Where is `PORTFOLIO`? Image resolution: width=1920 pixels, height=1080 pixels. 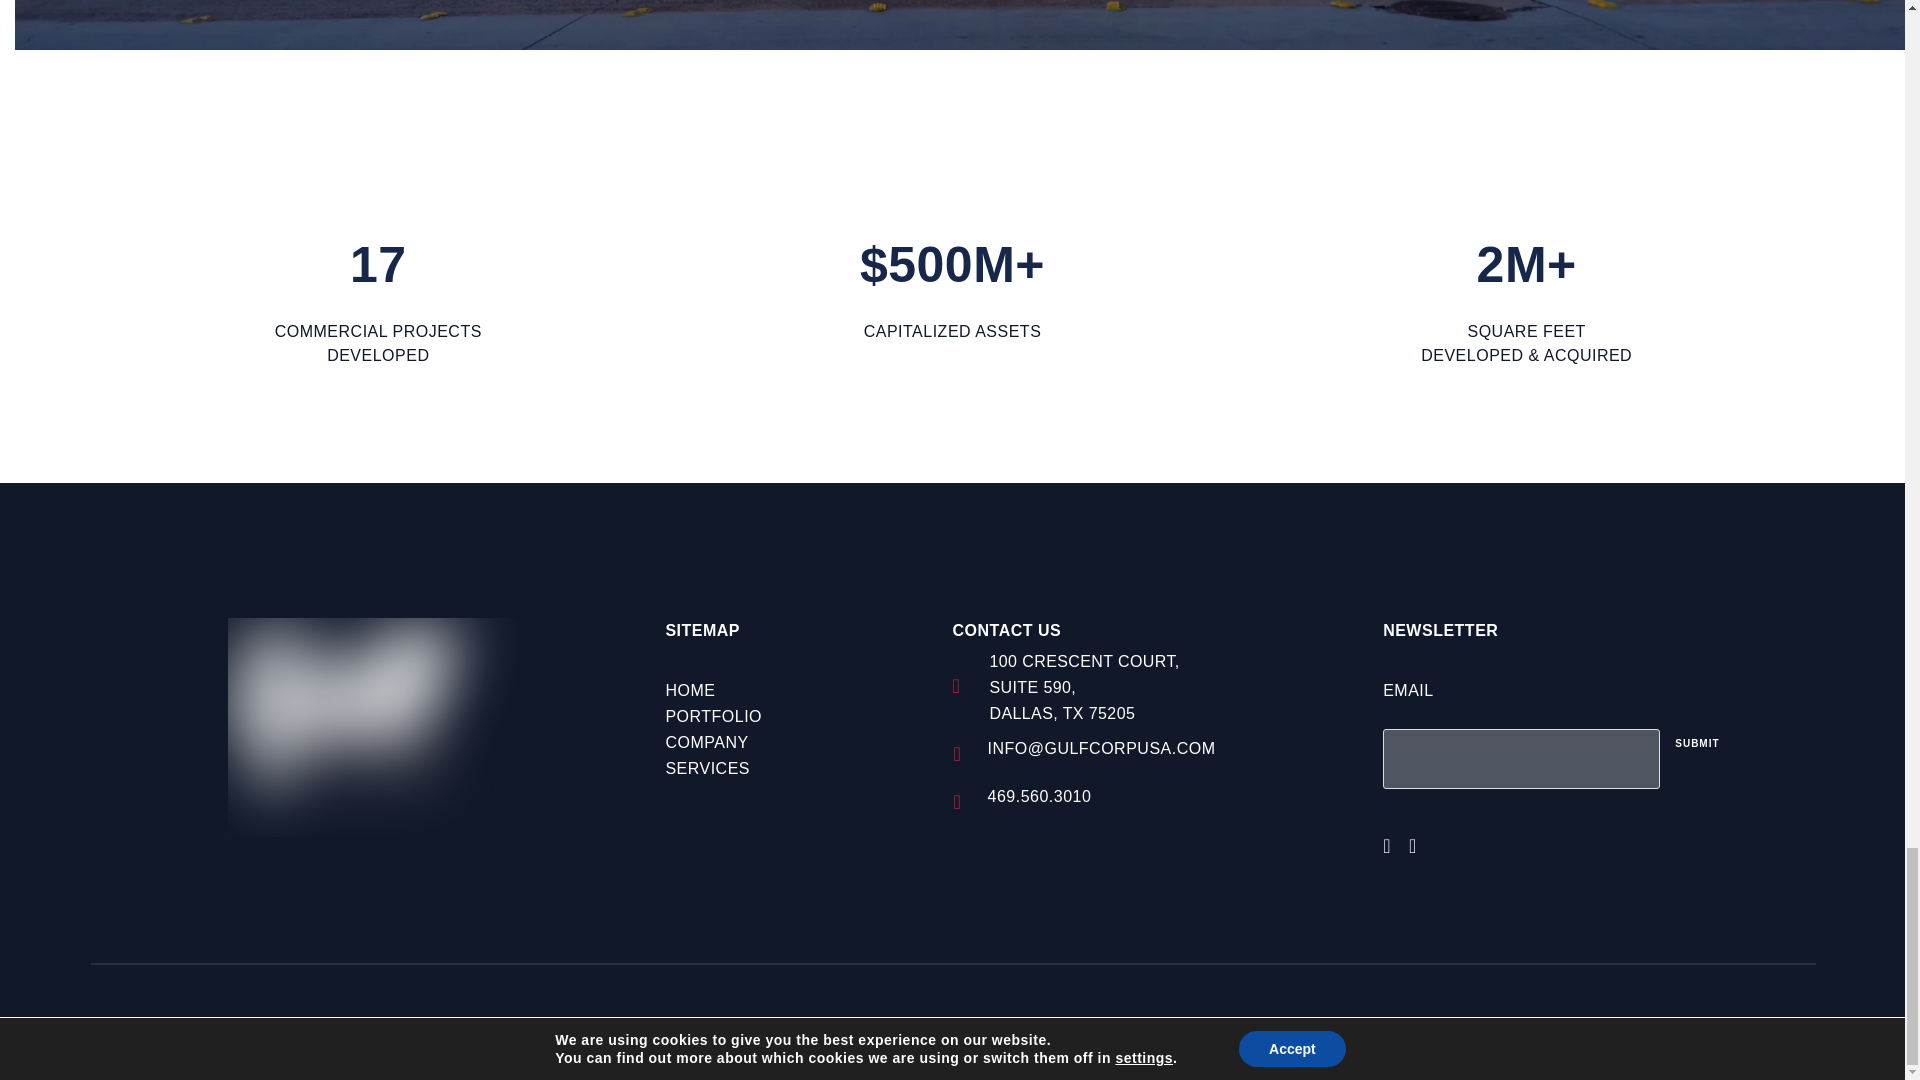 PORTFOLIO is located at coordinates (713, 716).